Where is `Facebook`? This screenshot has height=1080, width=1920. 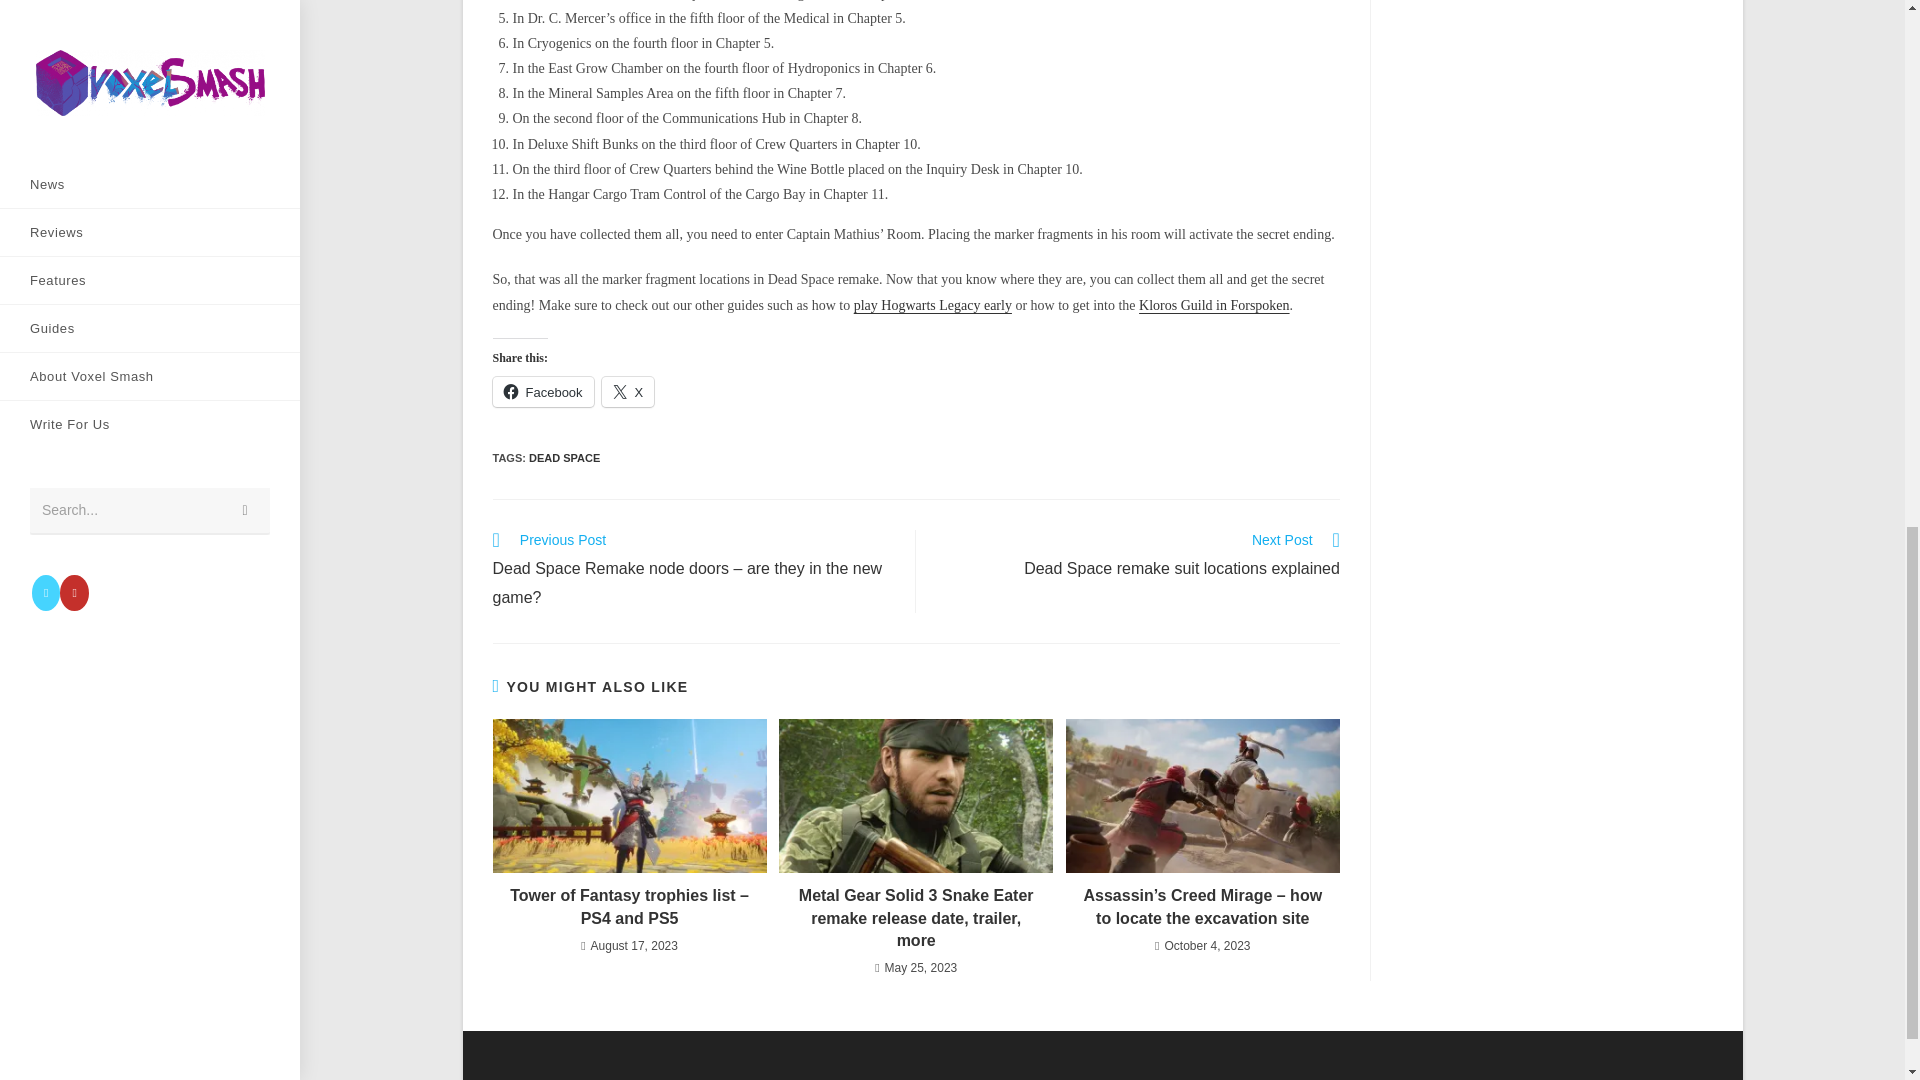
Facebook is located at coordinates (628, 392).